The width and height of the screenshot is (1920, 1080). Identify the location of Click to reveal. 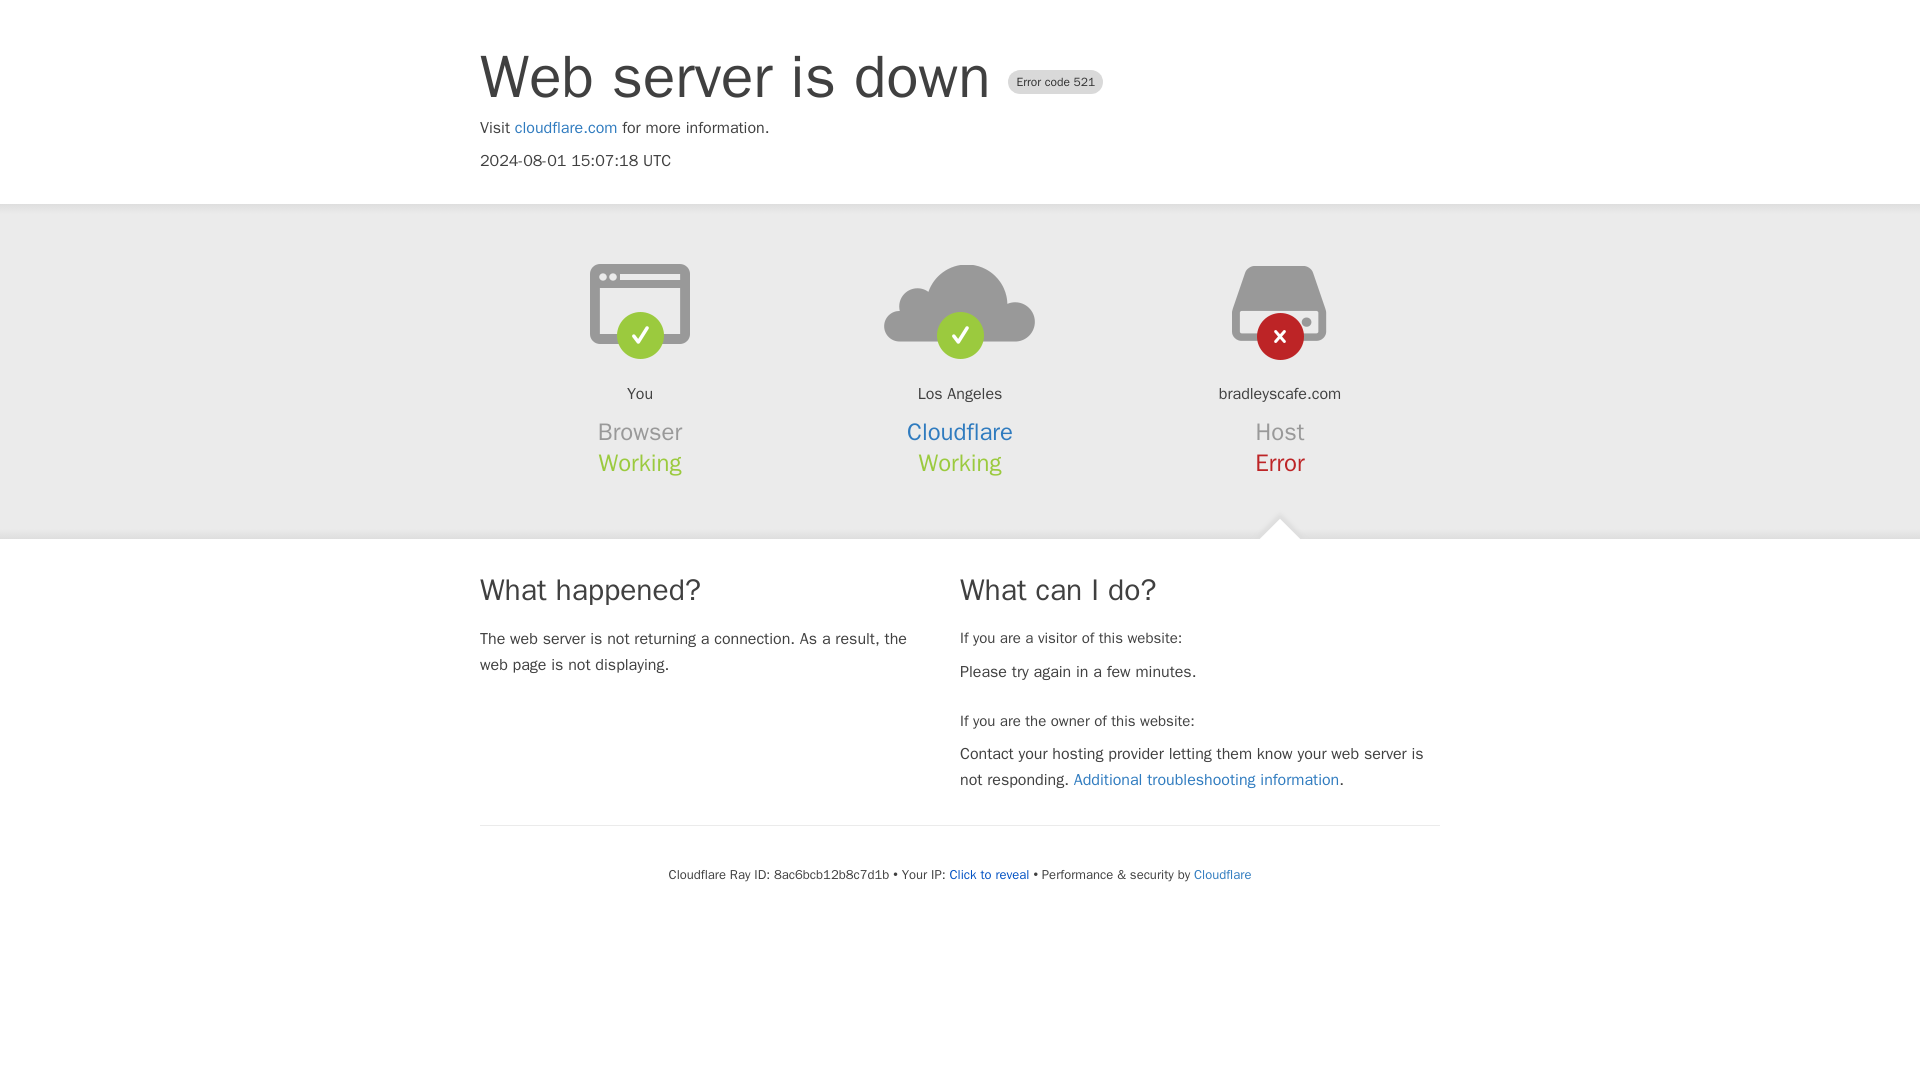
(990, 875).